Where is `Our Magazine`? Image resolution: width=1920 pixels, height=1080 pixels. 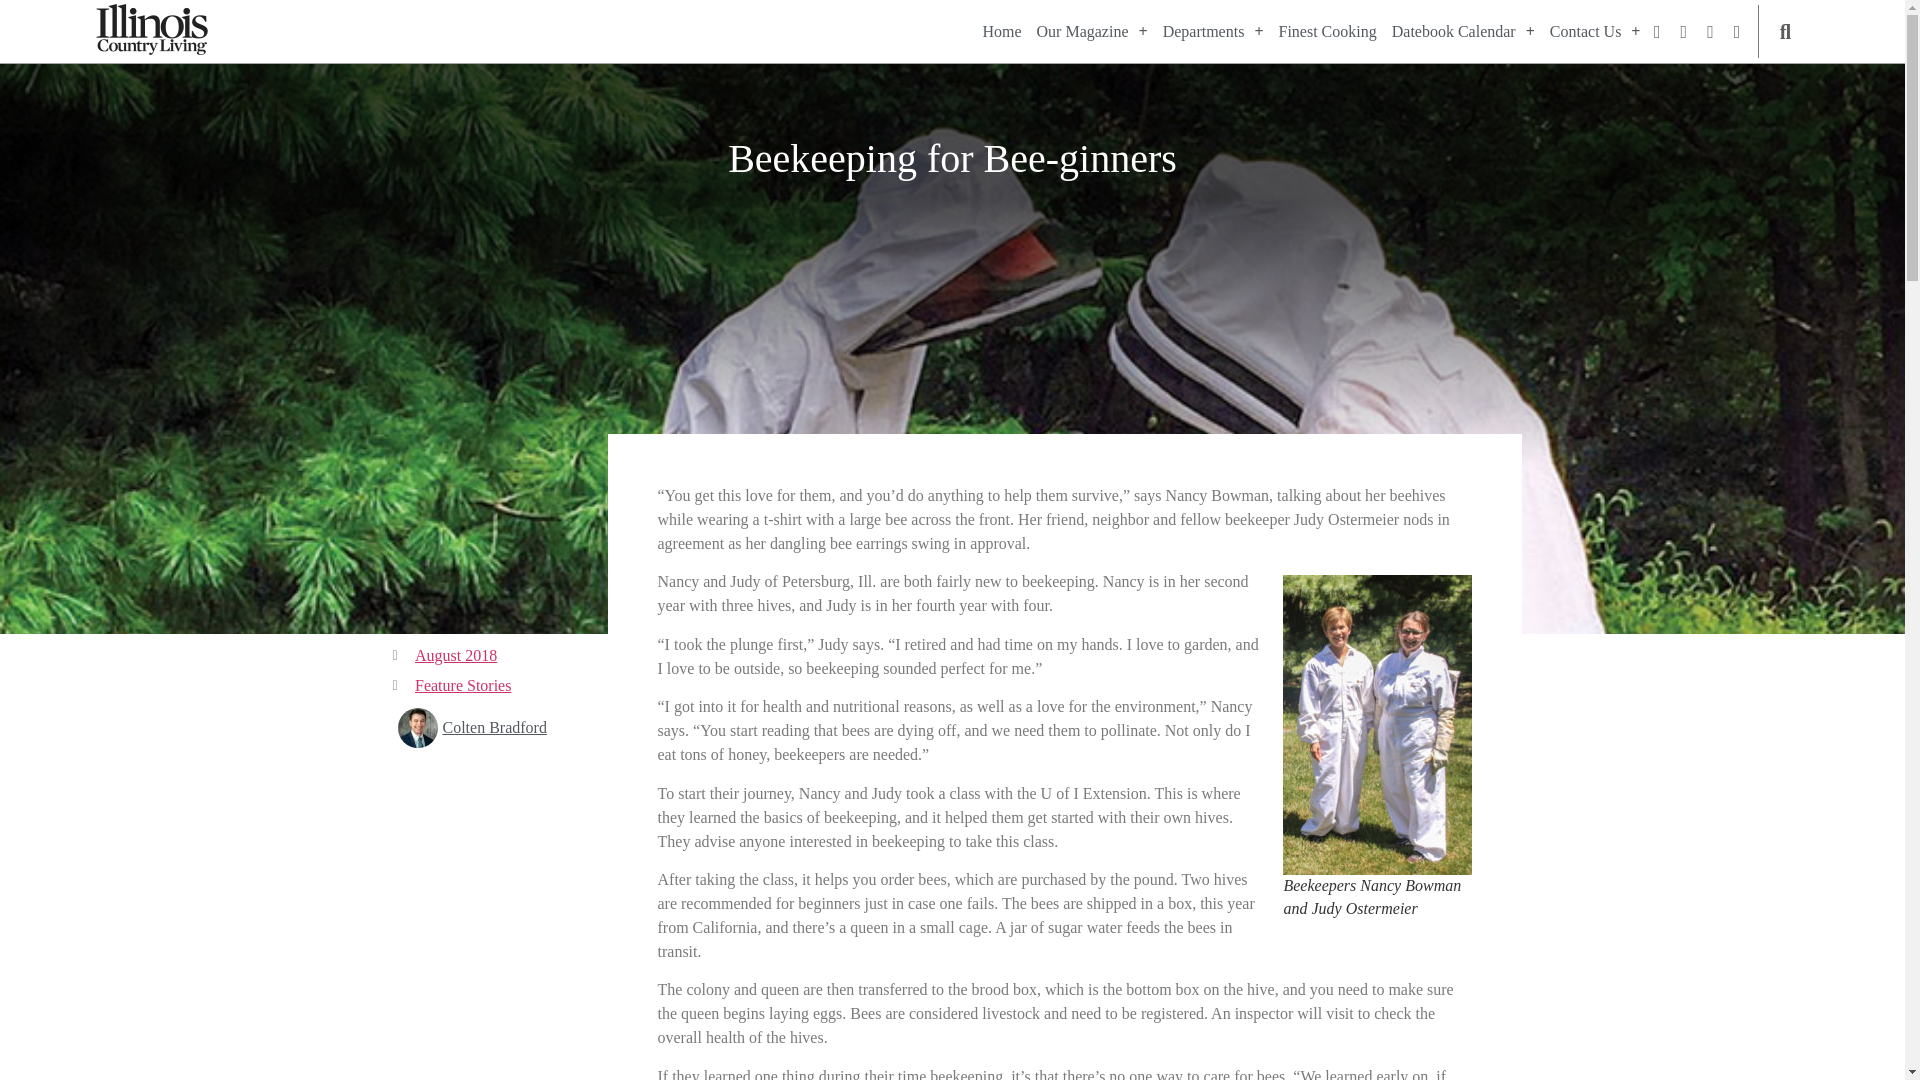
Our Magazine is located at coordinates (1092, 31).